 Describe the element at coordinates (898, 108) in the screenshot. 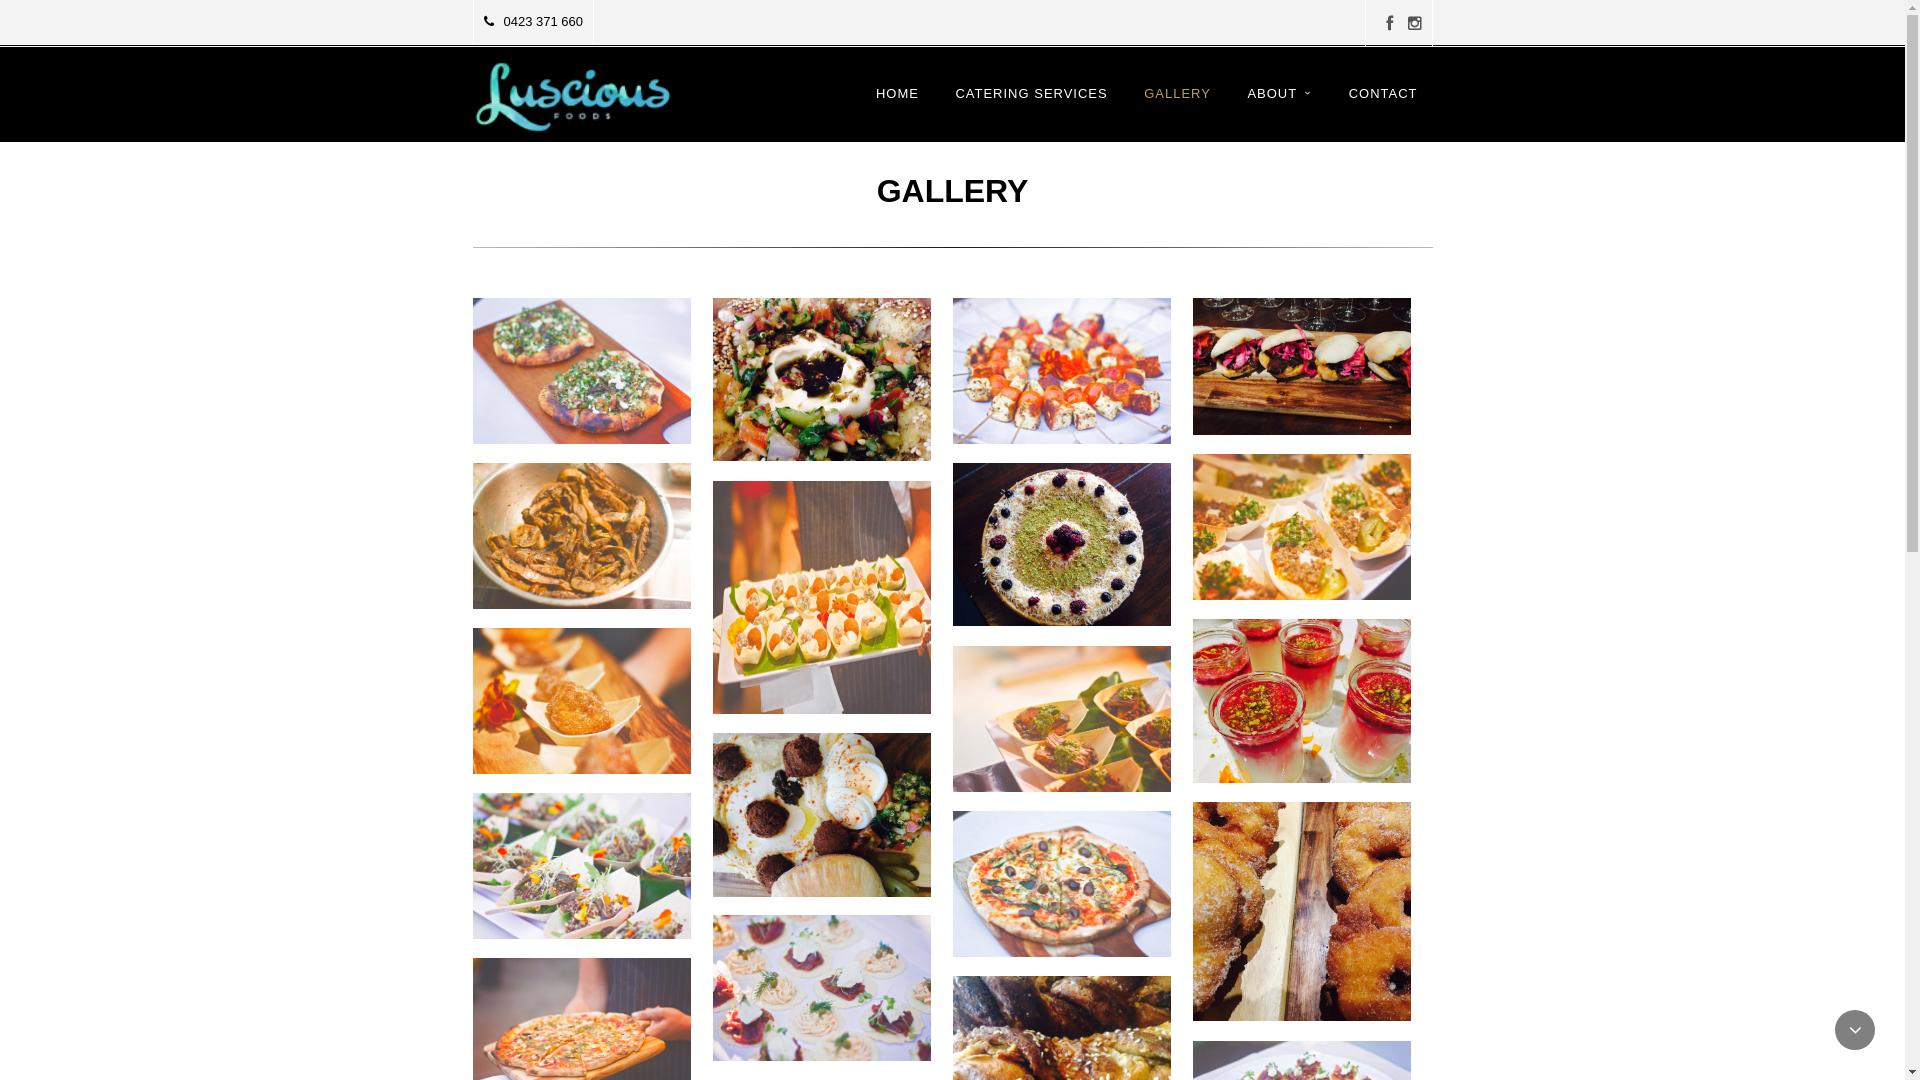

I see `HOME` at that location.